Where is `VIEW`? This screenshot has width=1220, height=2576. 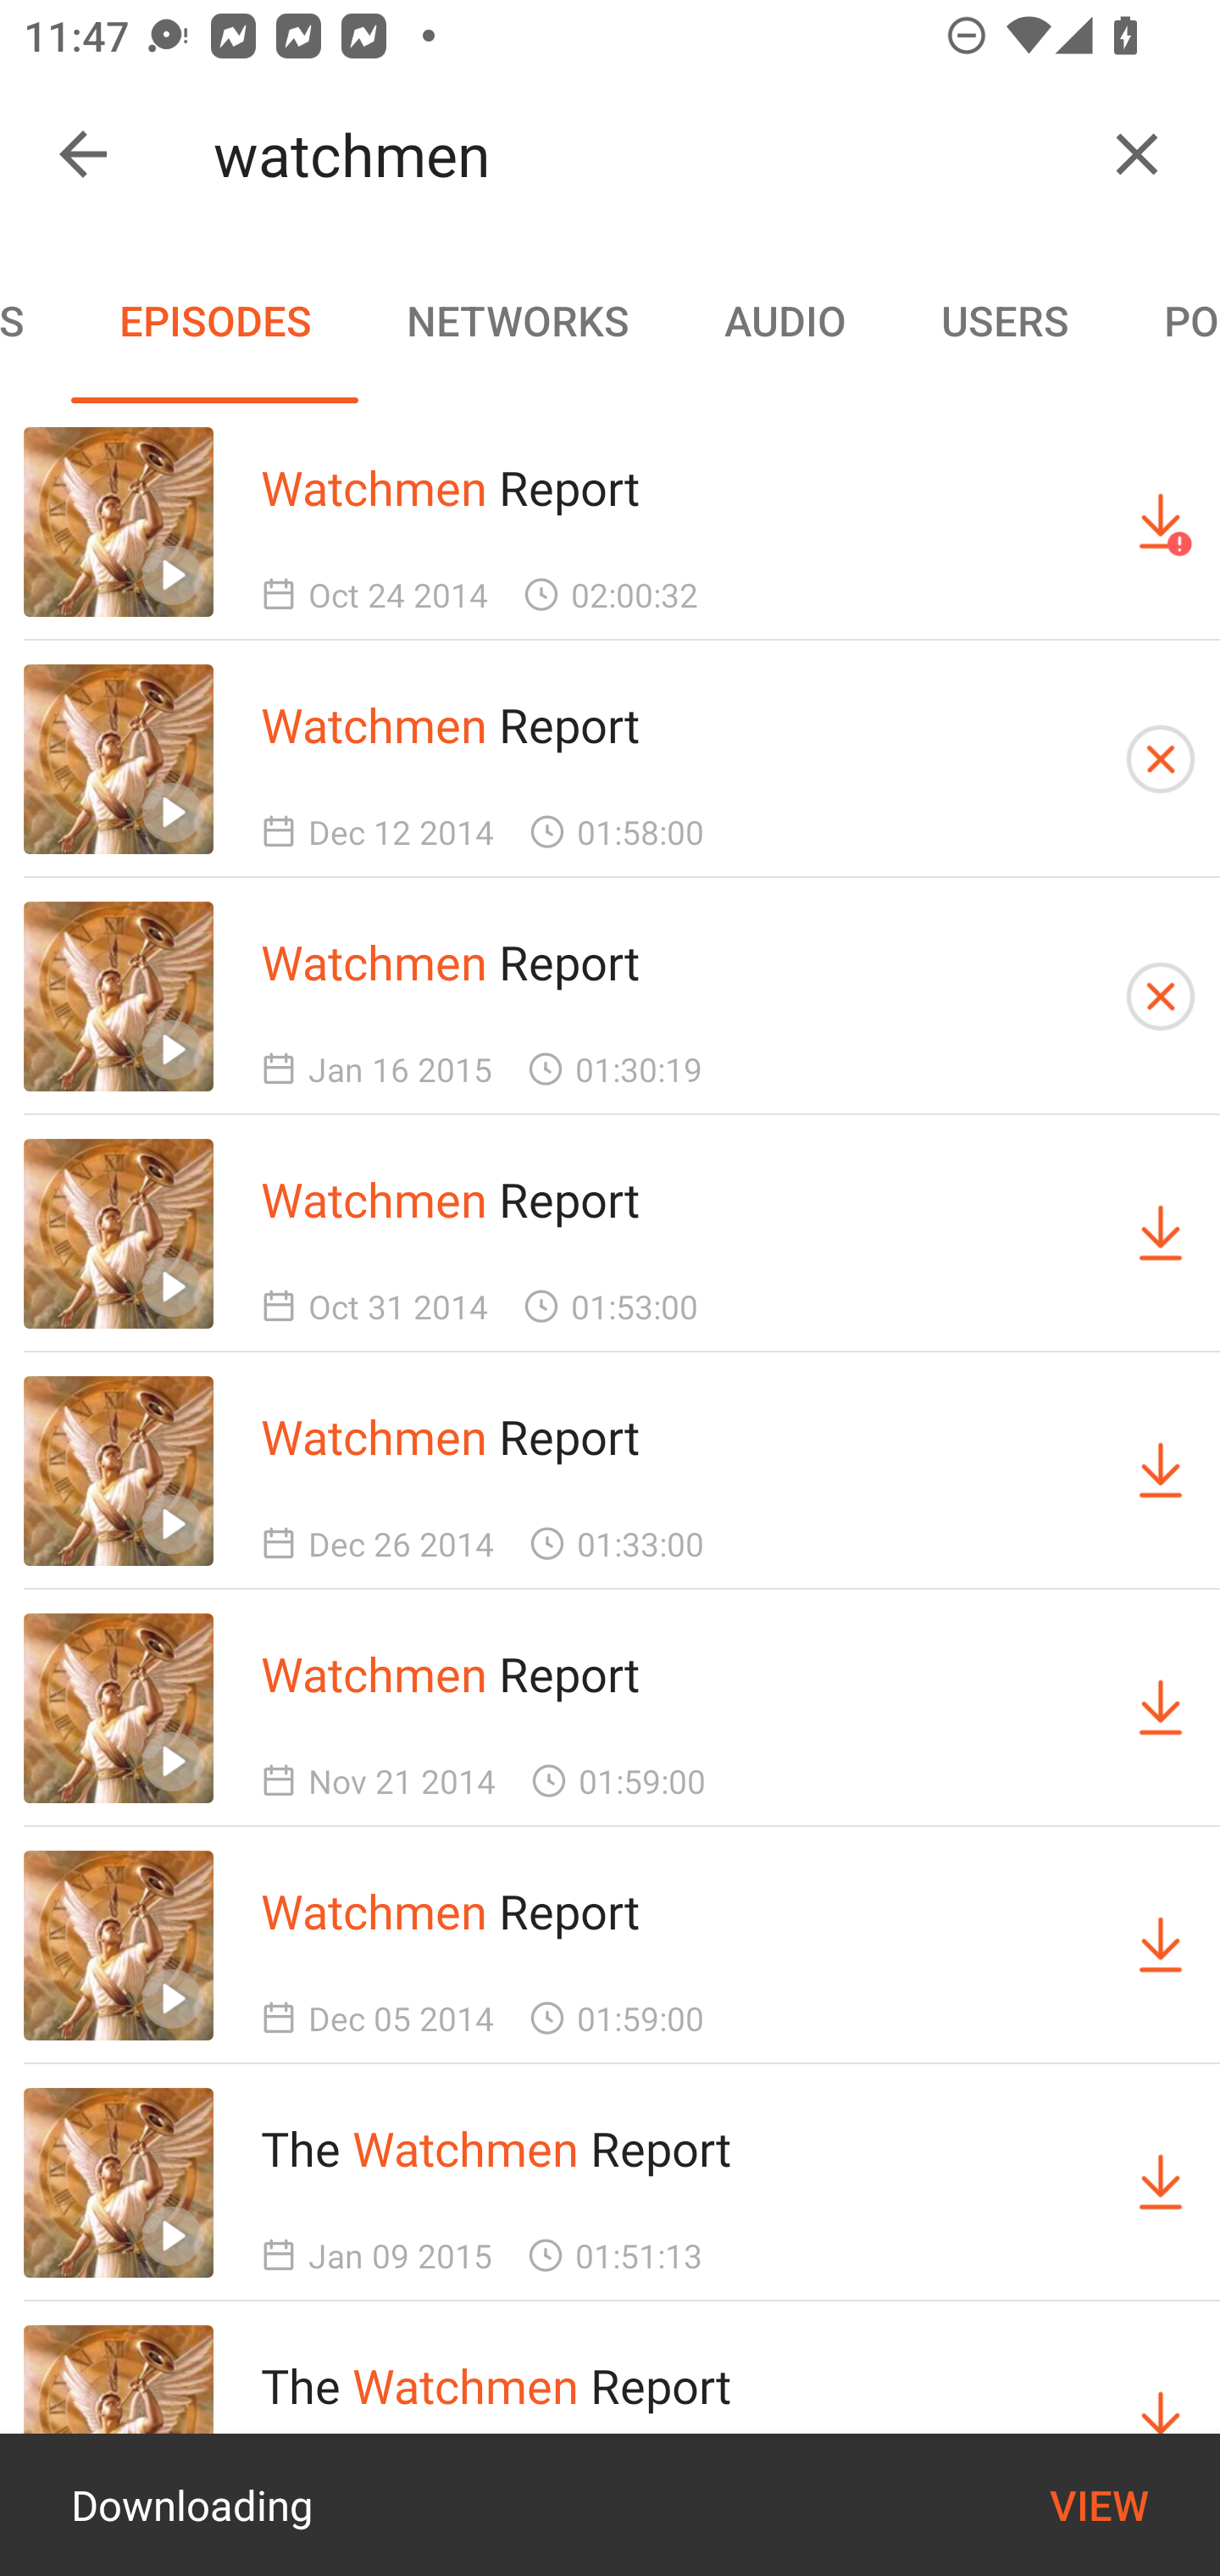 VIEW is located at coordinates (1099, 2505).